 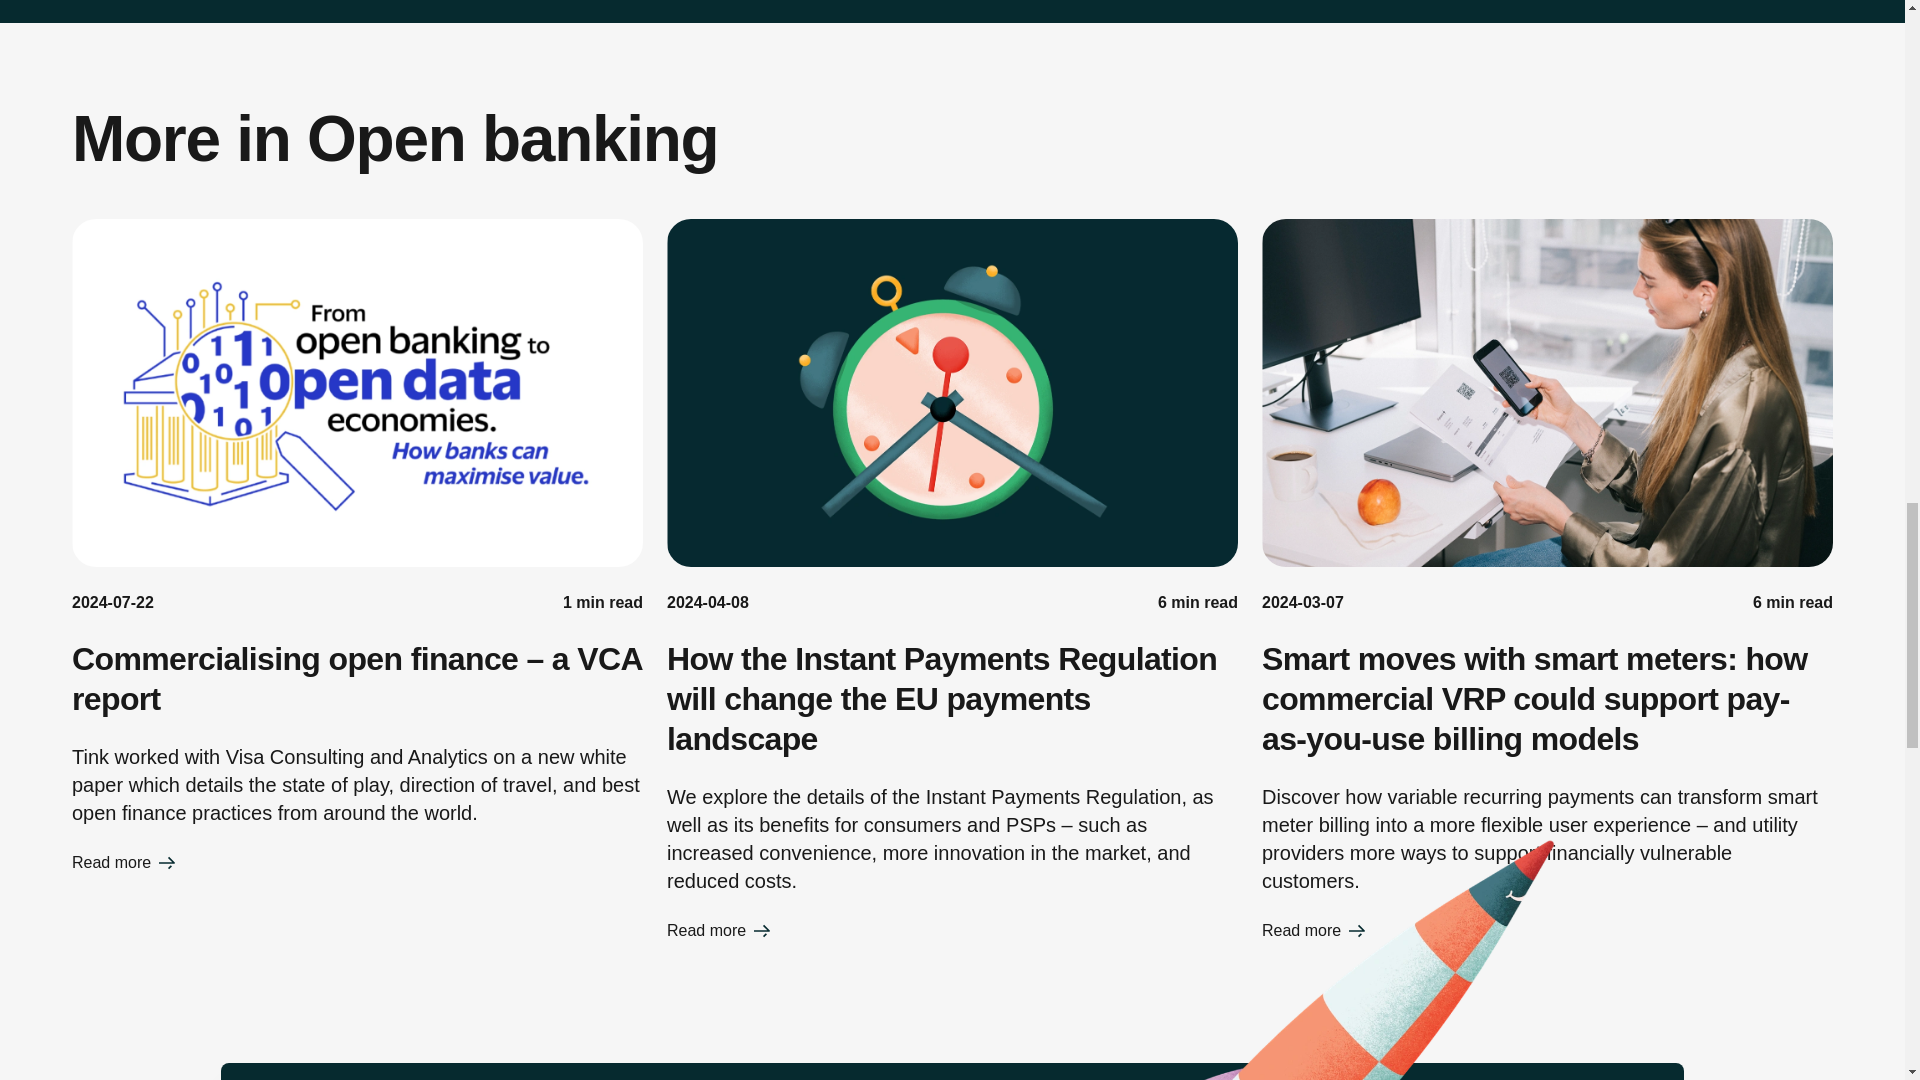 What do you see at coordinates (358, 862) in the screenshot?
I see `Read more` at bounding box center [358, 862].